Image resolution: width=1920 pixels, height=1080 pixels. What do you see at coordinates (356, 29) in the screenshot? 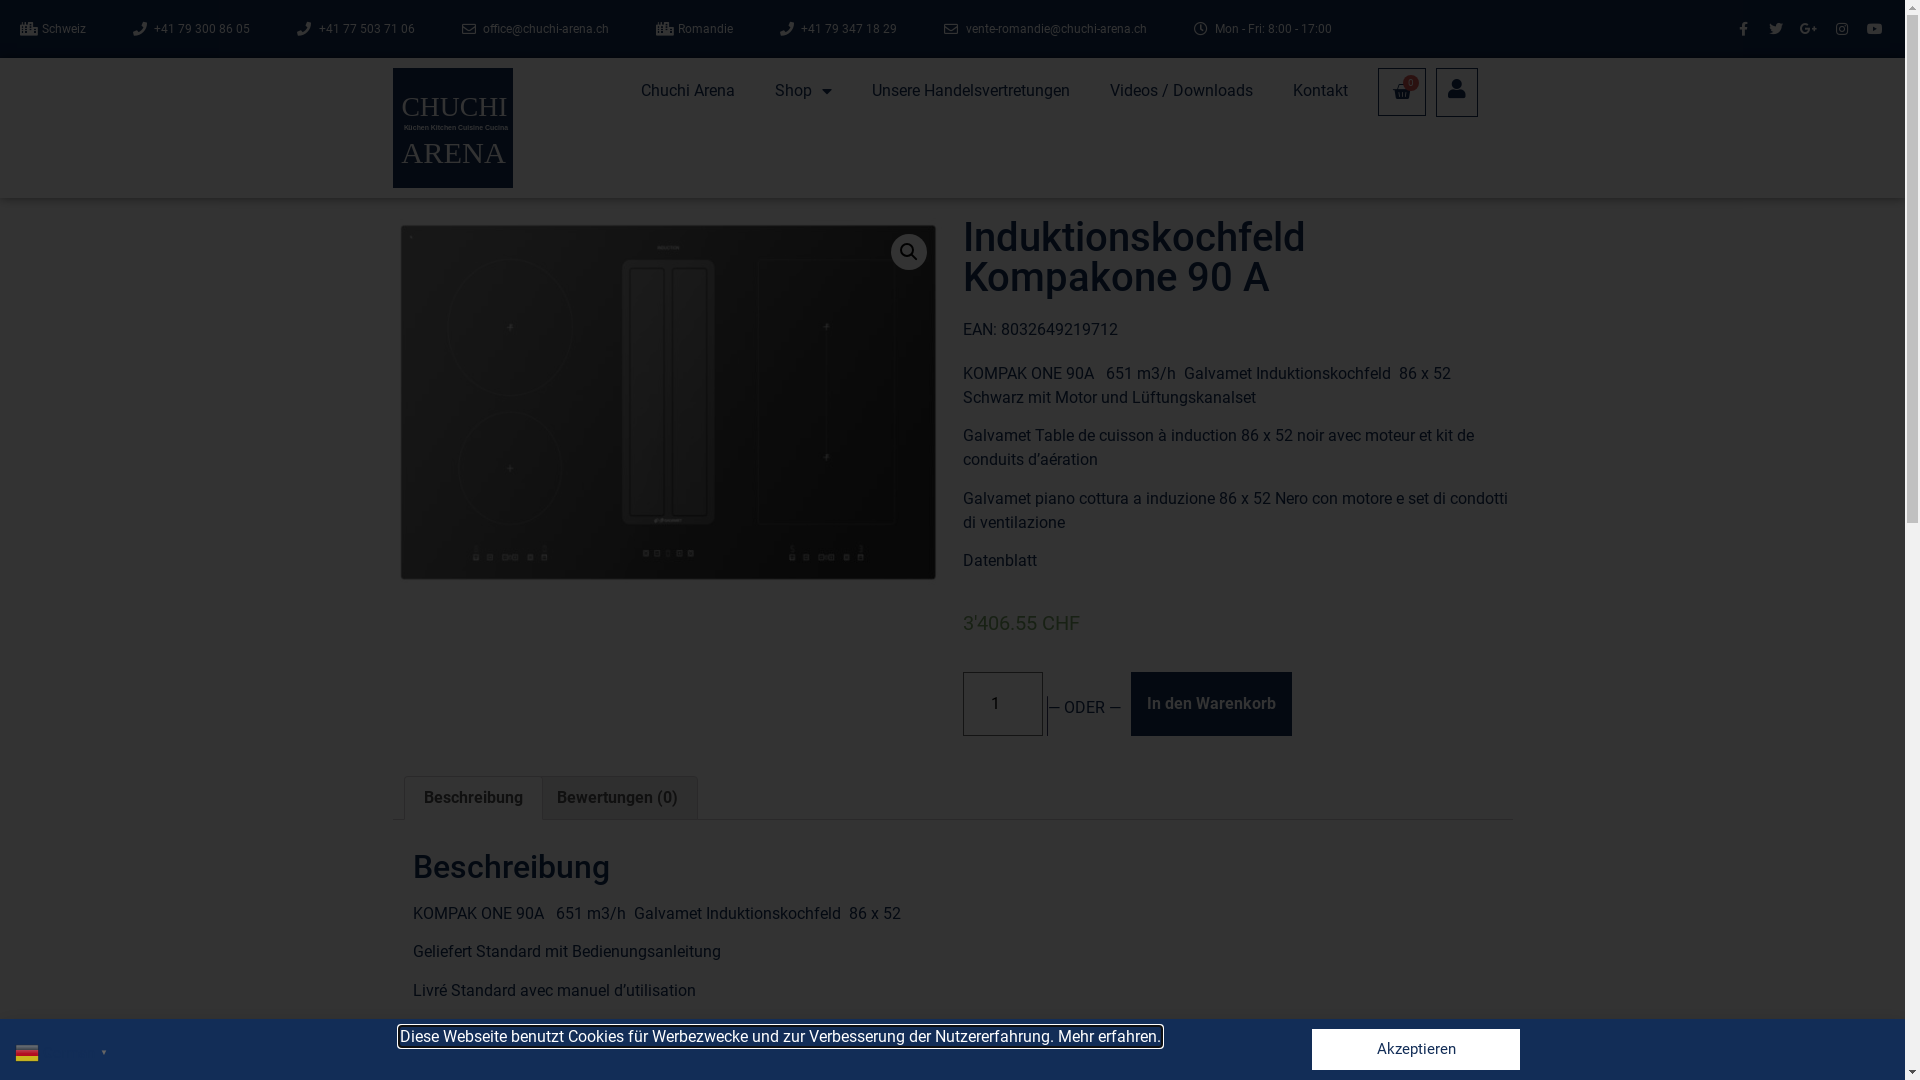
I see `+41 77 503 71 06` at bounding box center [356, 29].